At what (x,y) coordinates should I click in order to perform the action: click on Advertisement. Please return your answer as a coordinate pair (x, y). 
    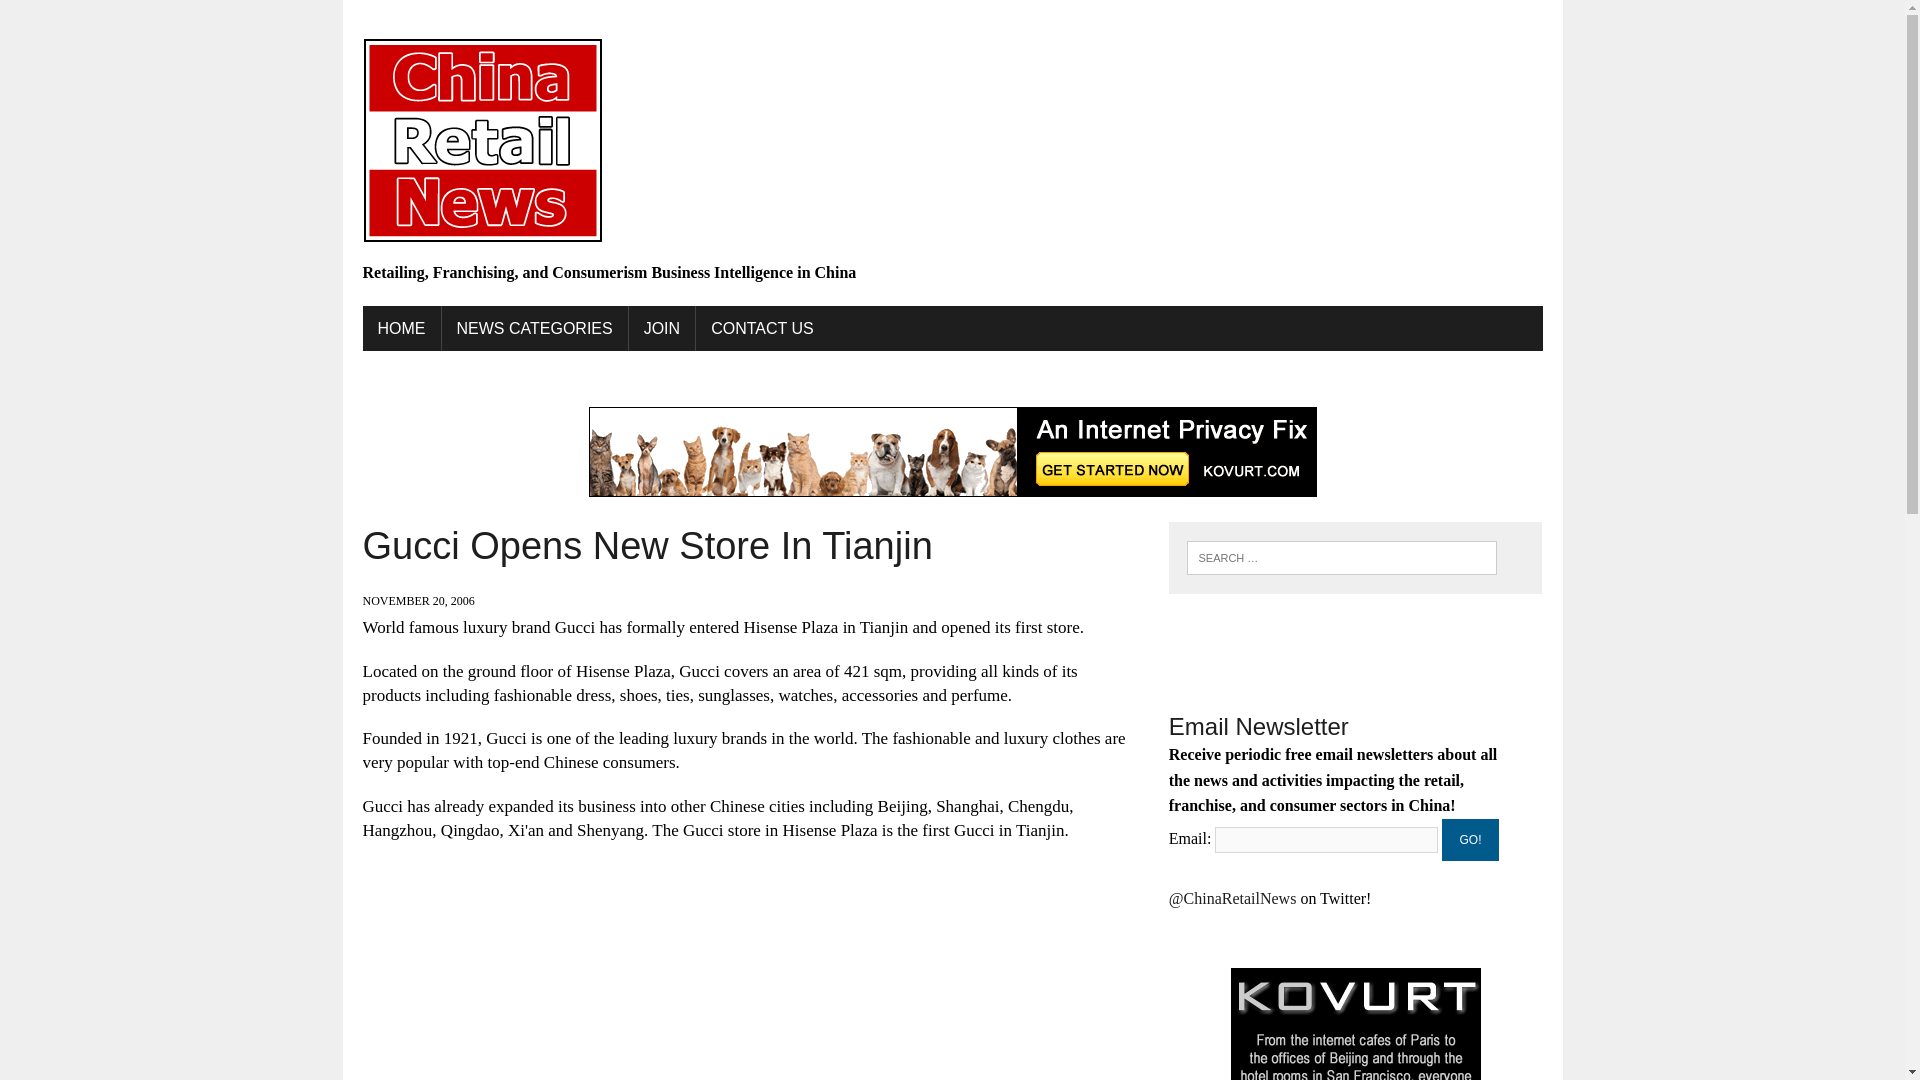
    Looking at the image, I should click on (750, 971).